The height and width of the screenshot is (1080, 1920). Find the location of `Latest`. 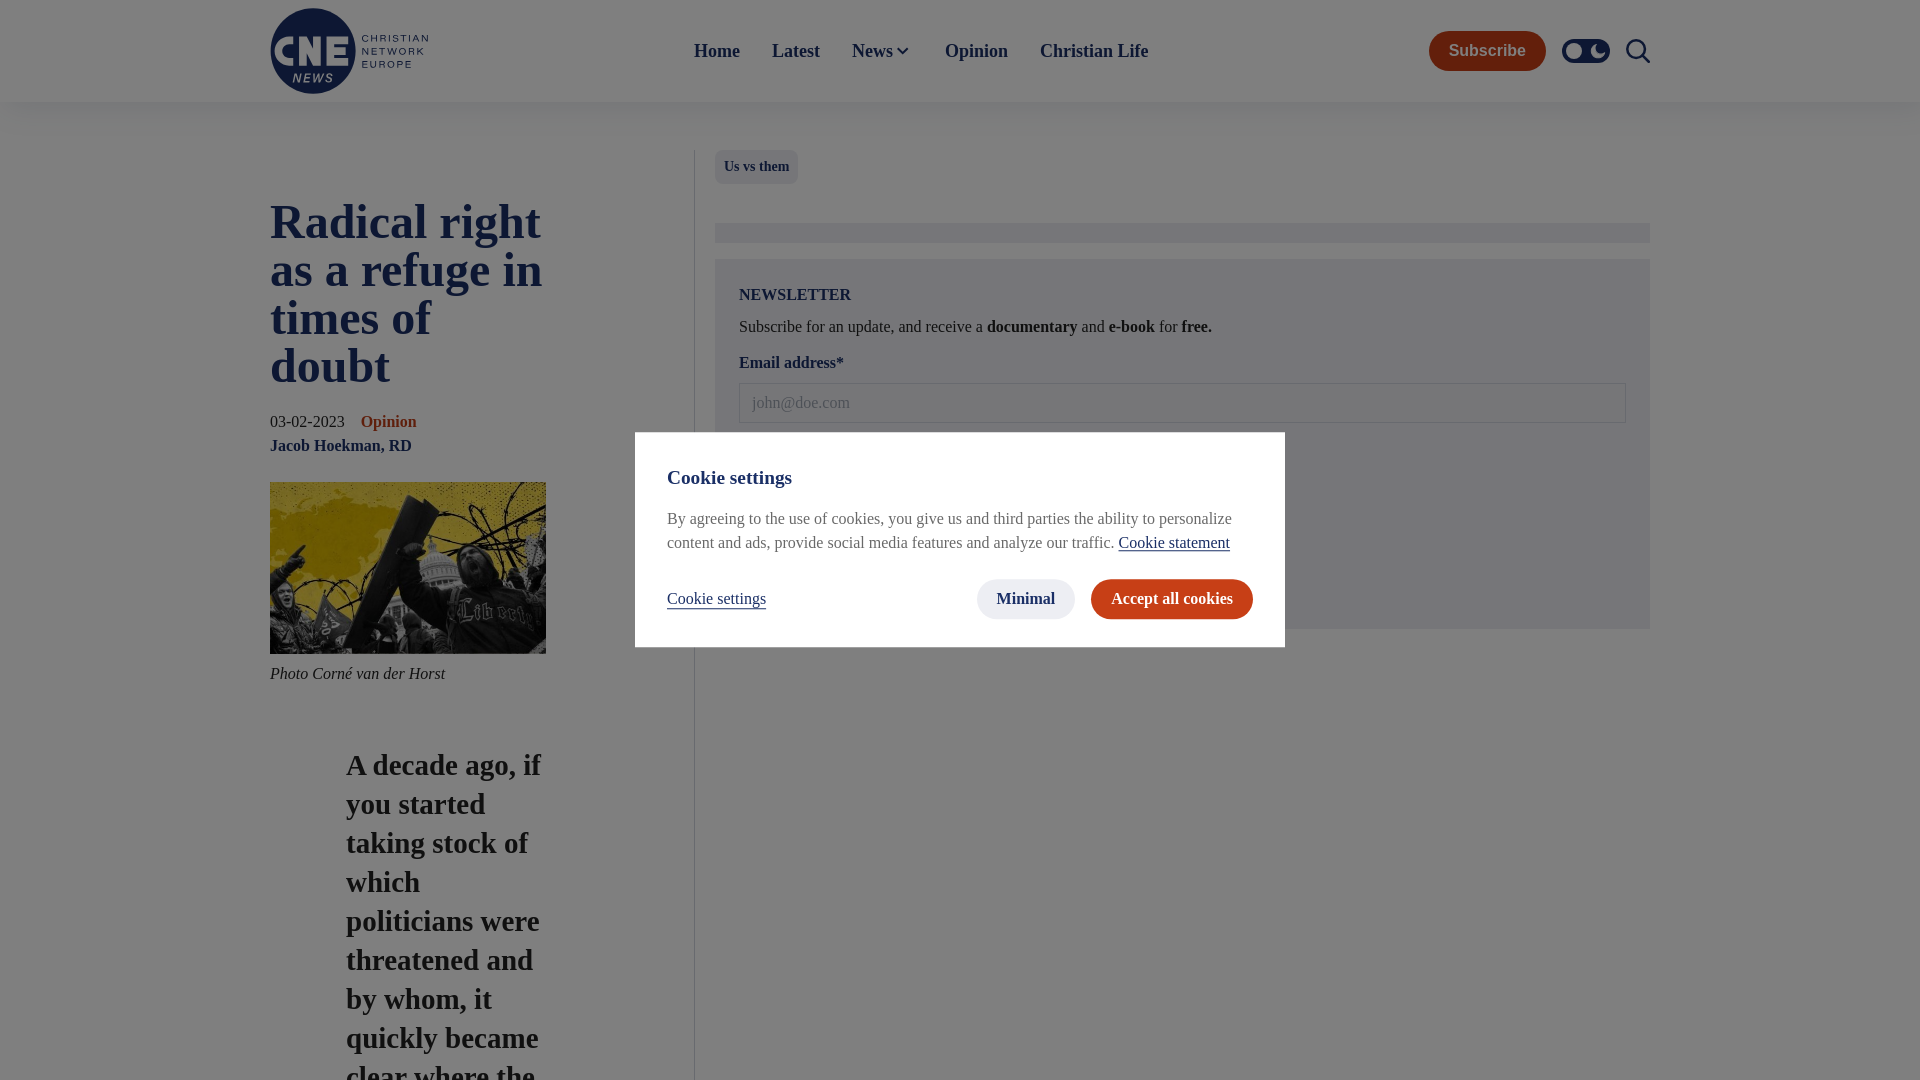

Latest is located at coordinates (796, 51).